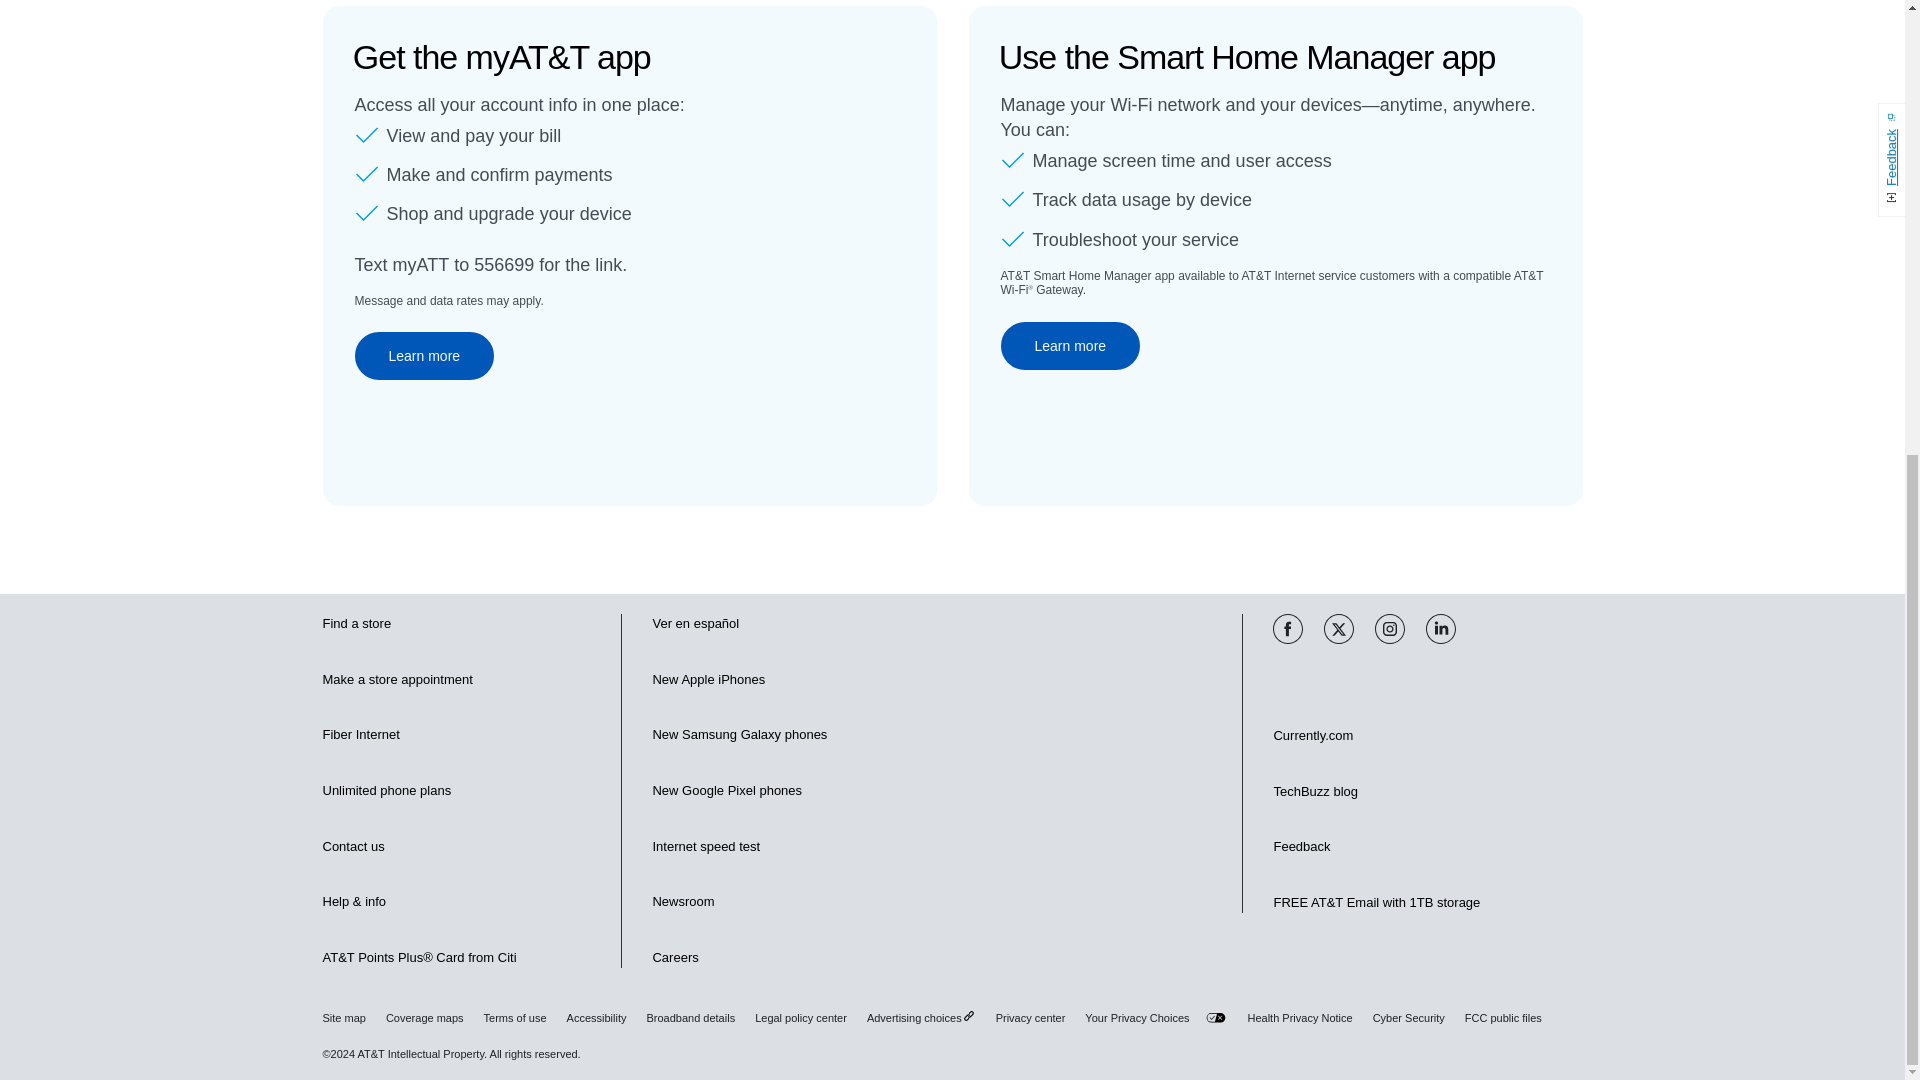  Describe the element at coordinates (423, 356) in the screenshot. I see `Learn more` at that location.